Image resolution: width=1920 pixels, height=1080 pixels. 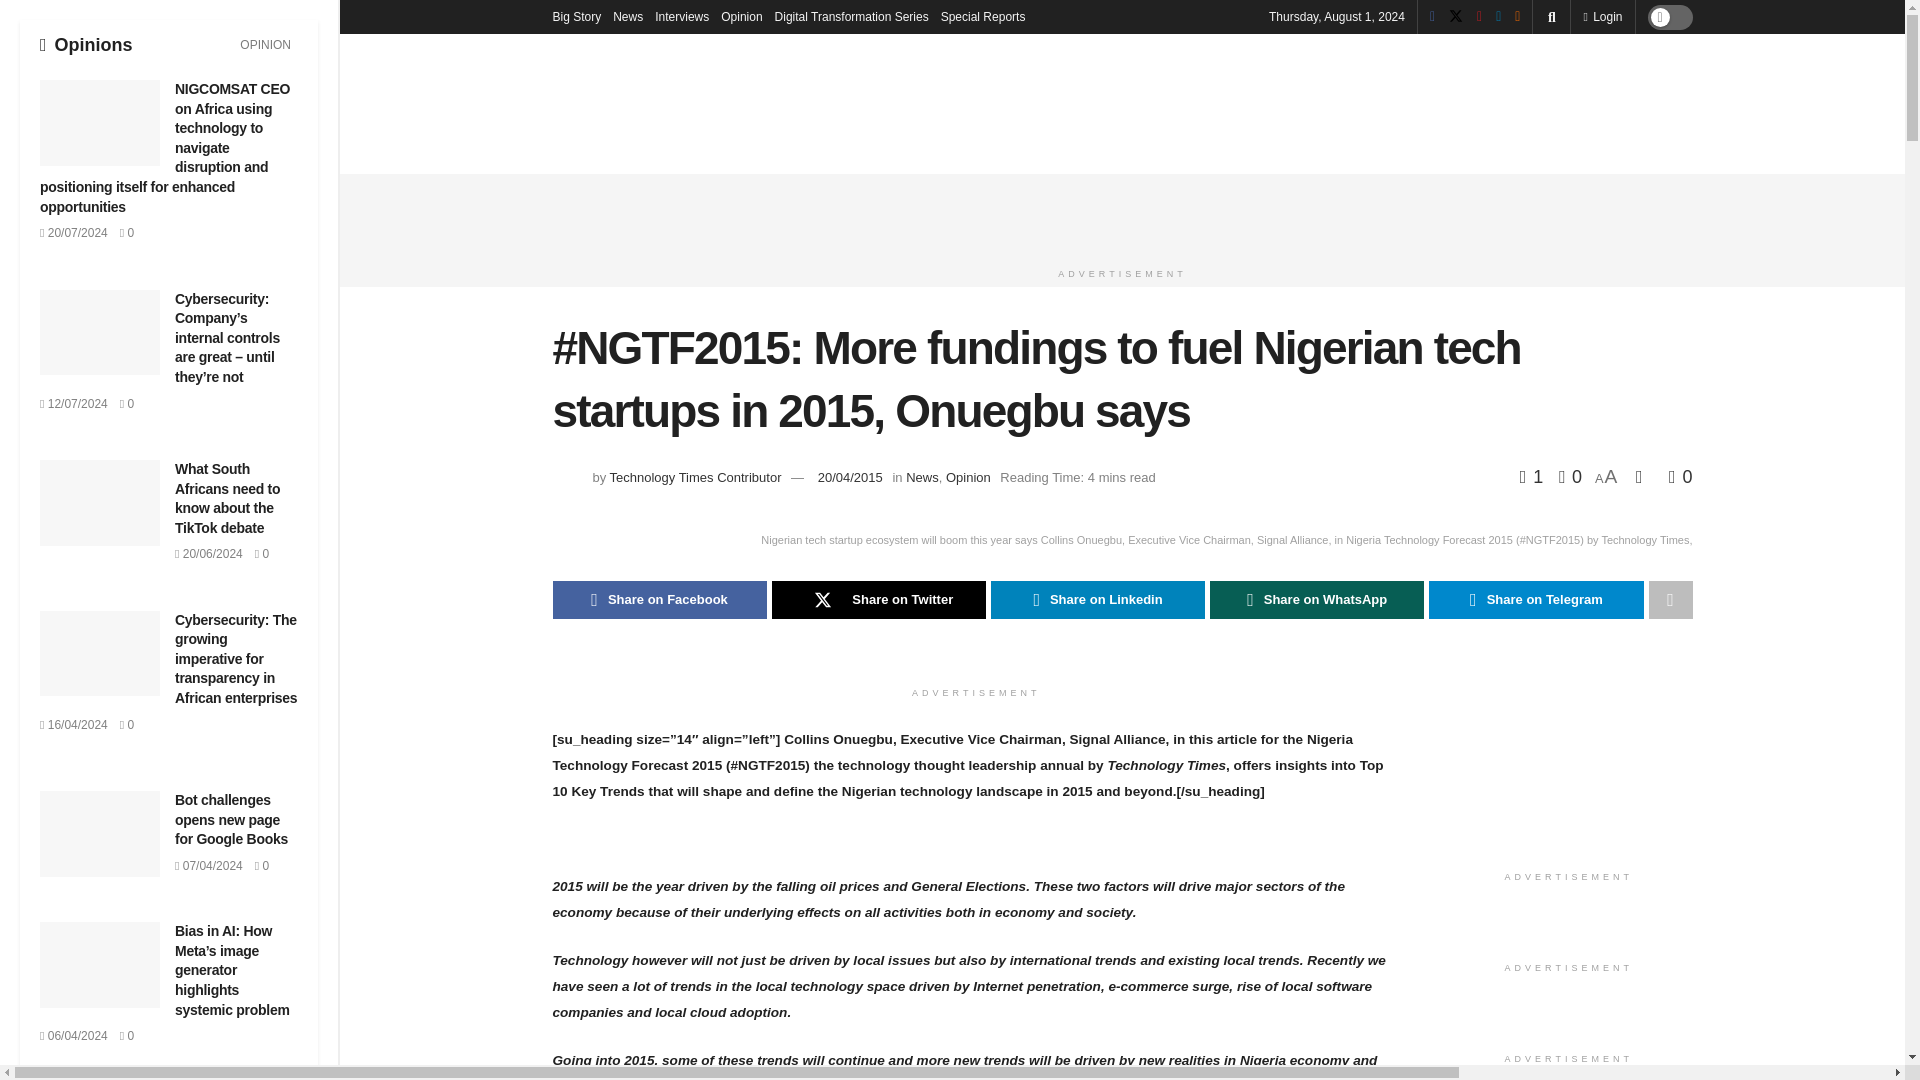 I want to click on What South Africans need to know about the TikTok debate, so click(x=227, y=498).